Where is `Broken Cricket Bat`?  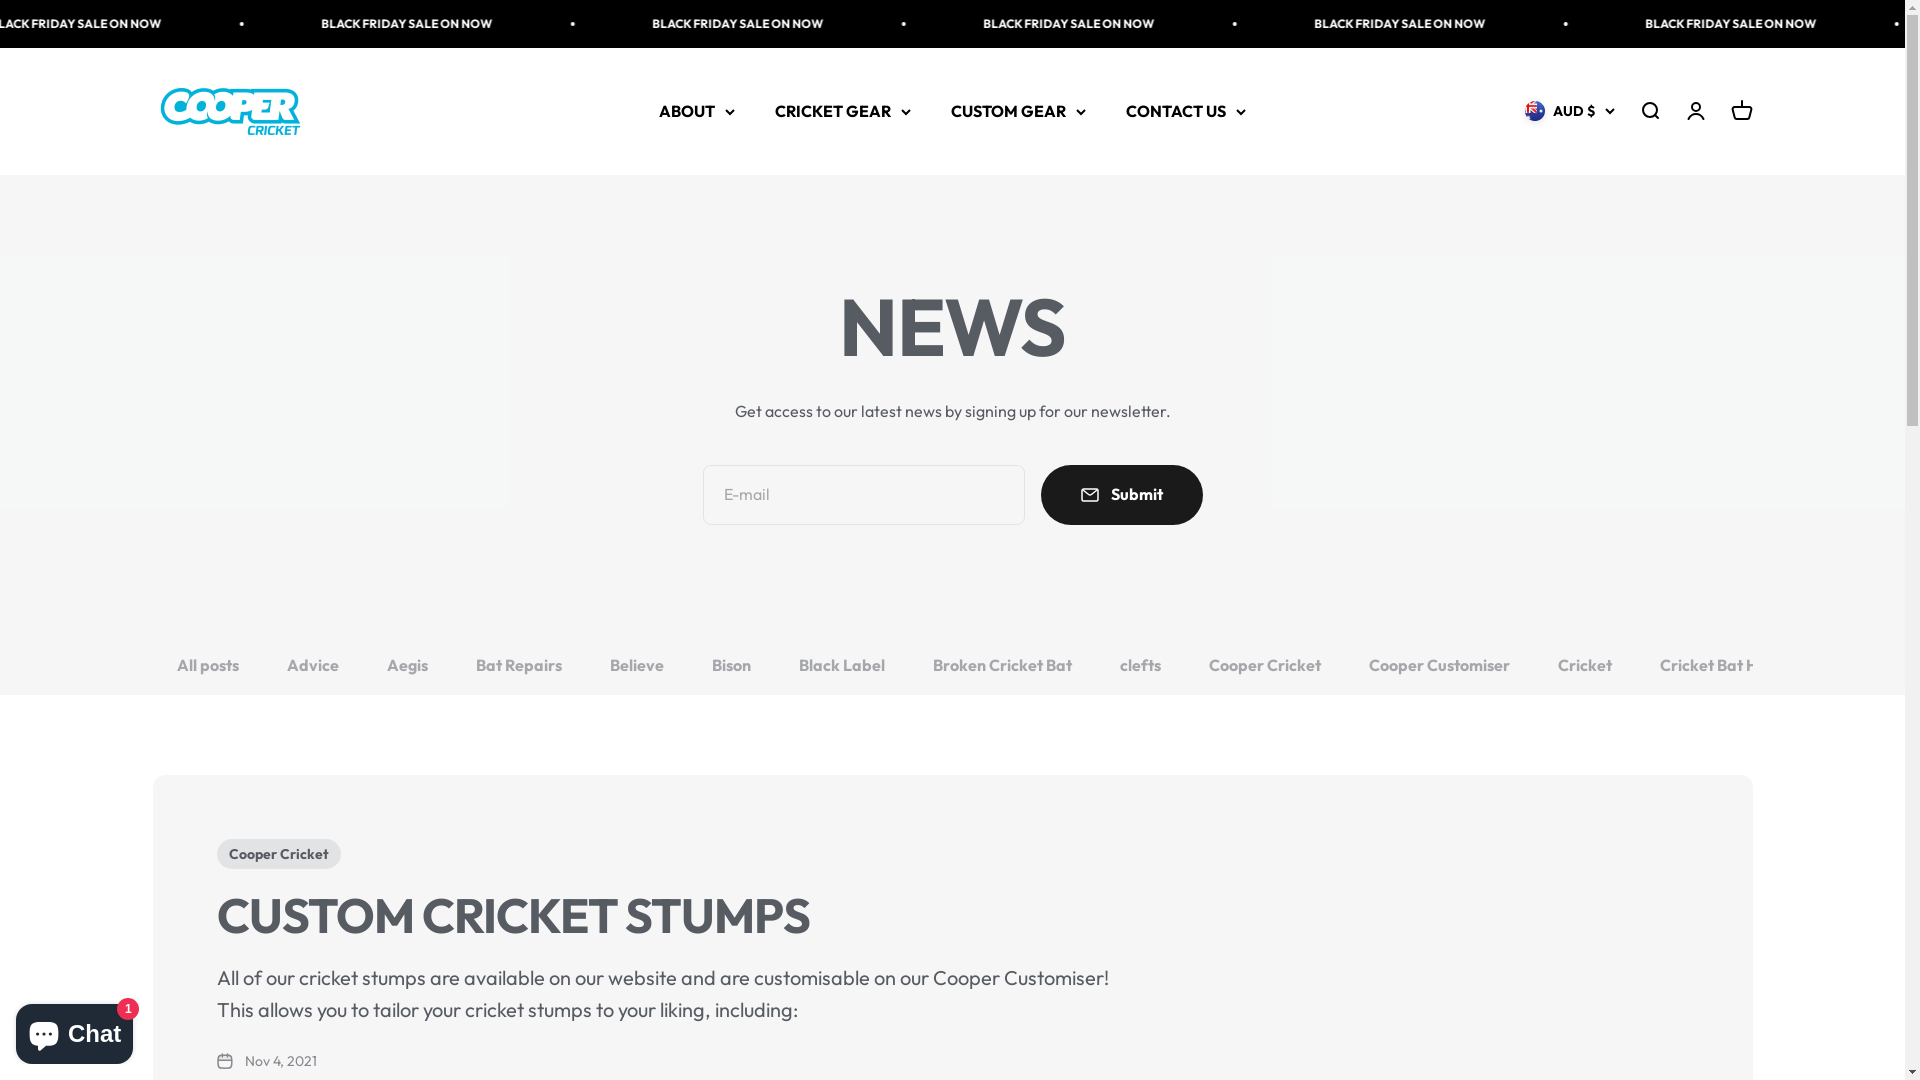 Broken Cricket Bat is located at coordinates (1002, 666).